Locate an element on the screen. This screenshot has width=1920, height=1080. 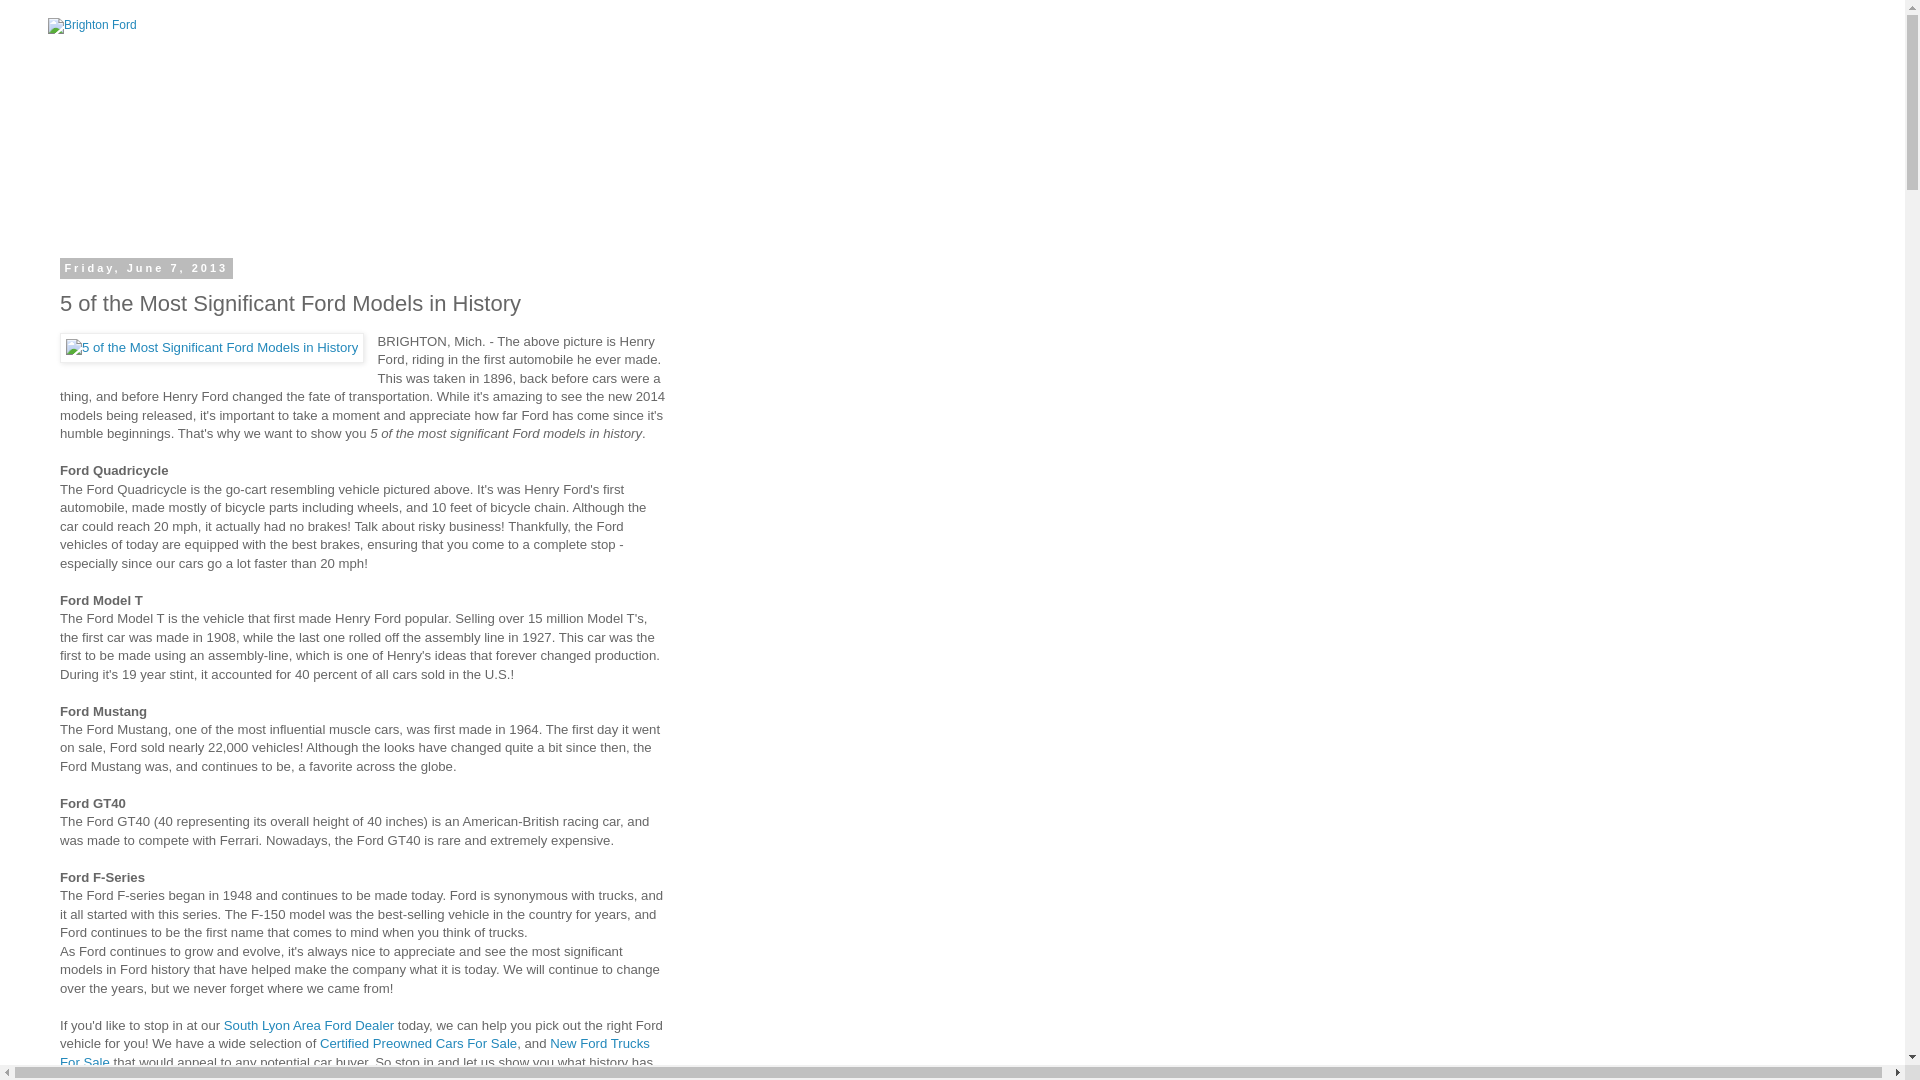
South Lyon Area Ford Dealer is located at coordinates (308, 1025).